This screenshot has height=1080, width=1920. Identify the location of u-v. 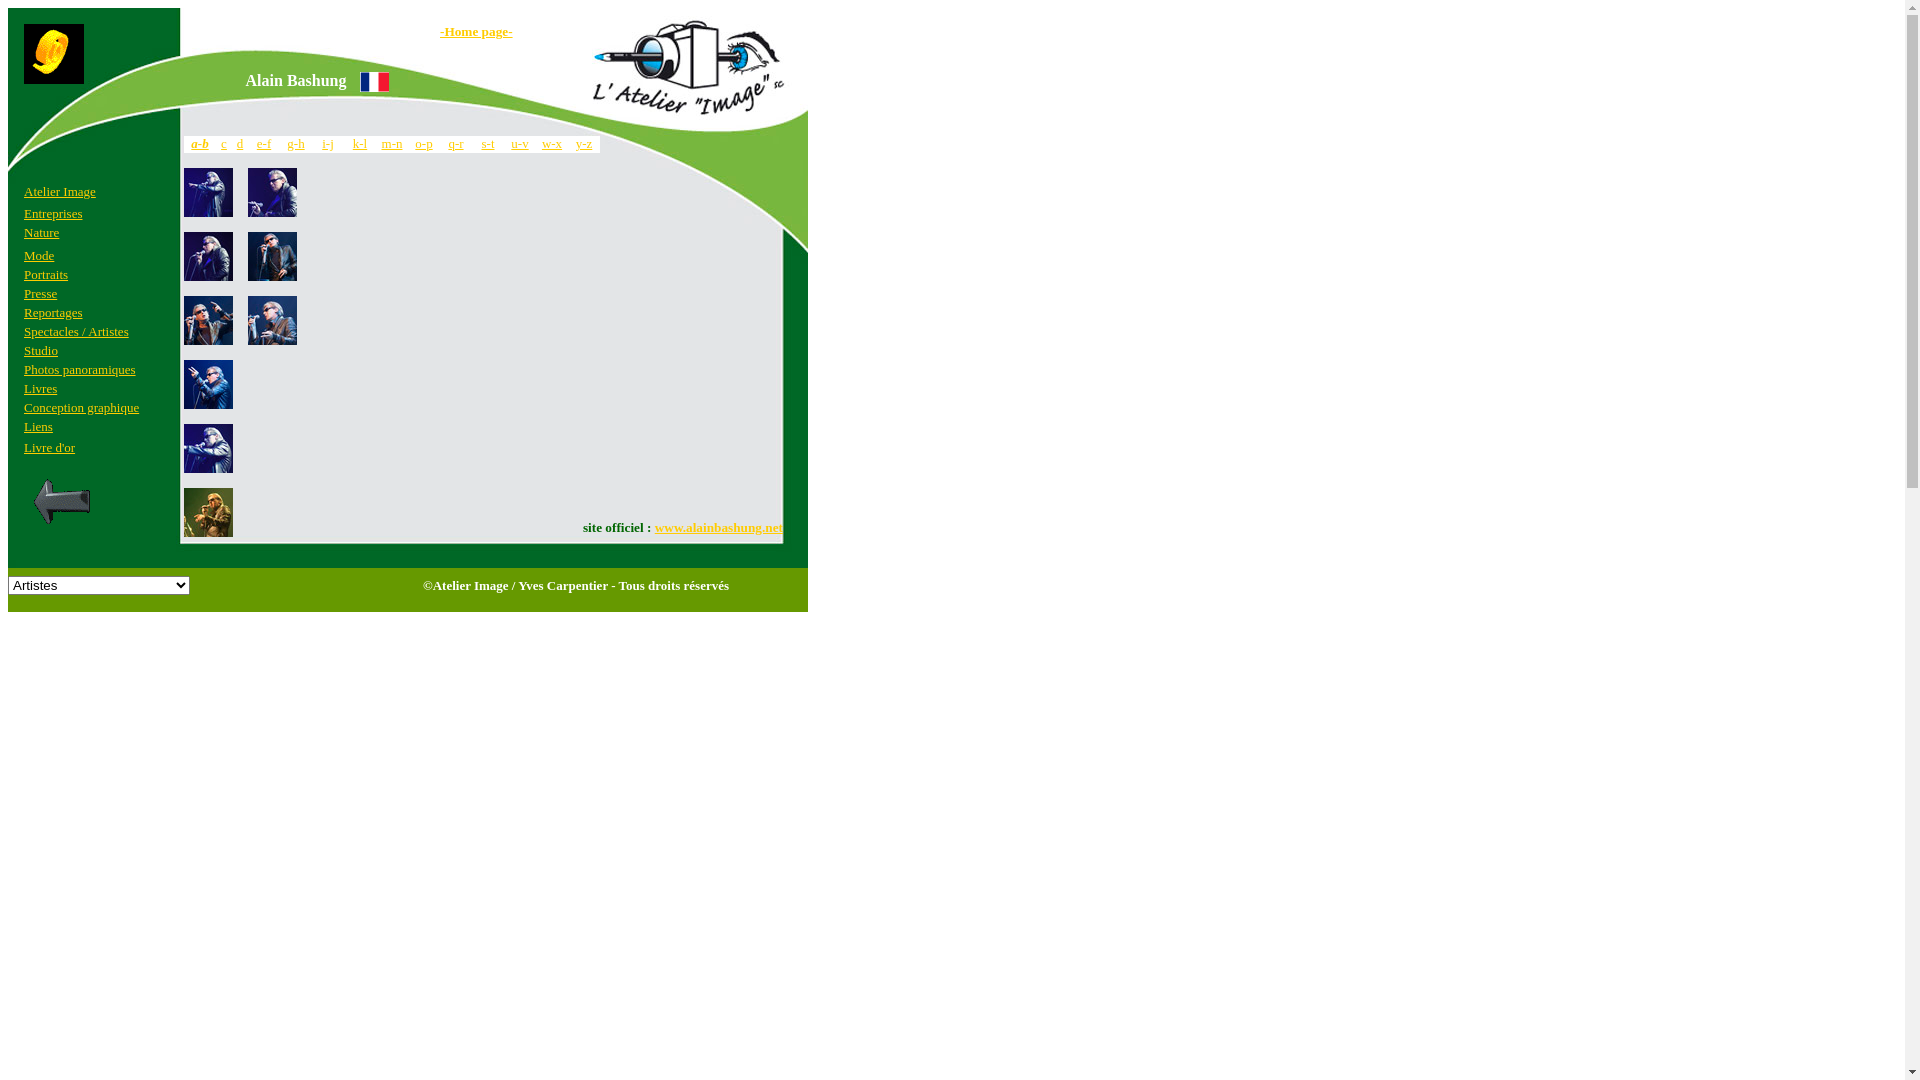
(520, 144).